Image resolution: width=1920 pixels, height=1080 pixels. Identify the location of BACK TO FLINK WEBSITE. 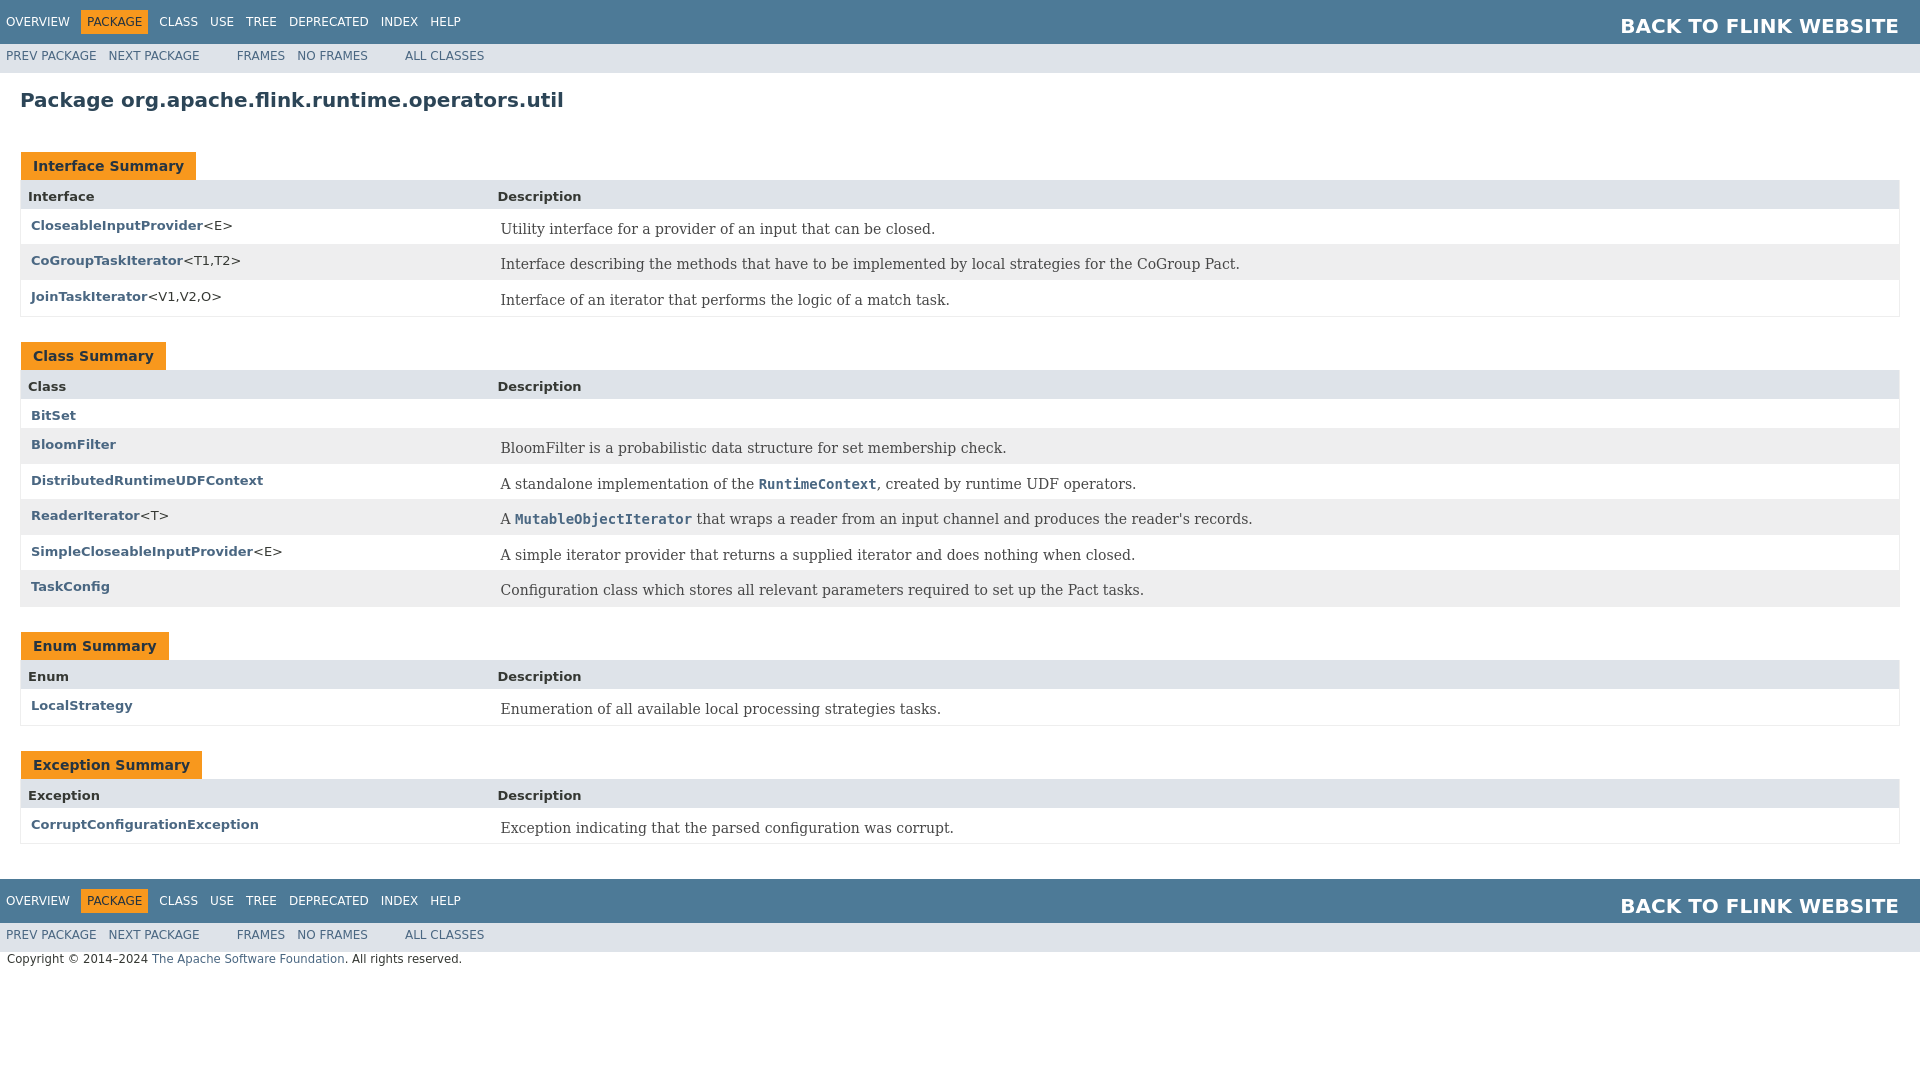
(1759, 26).